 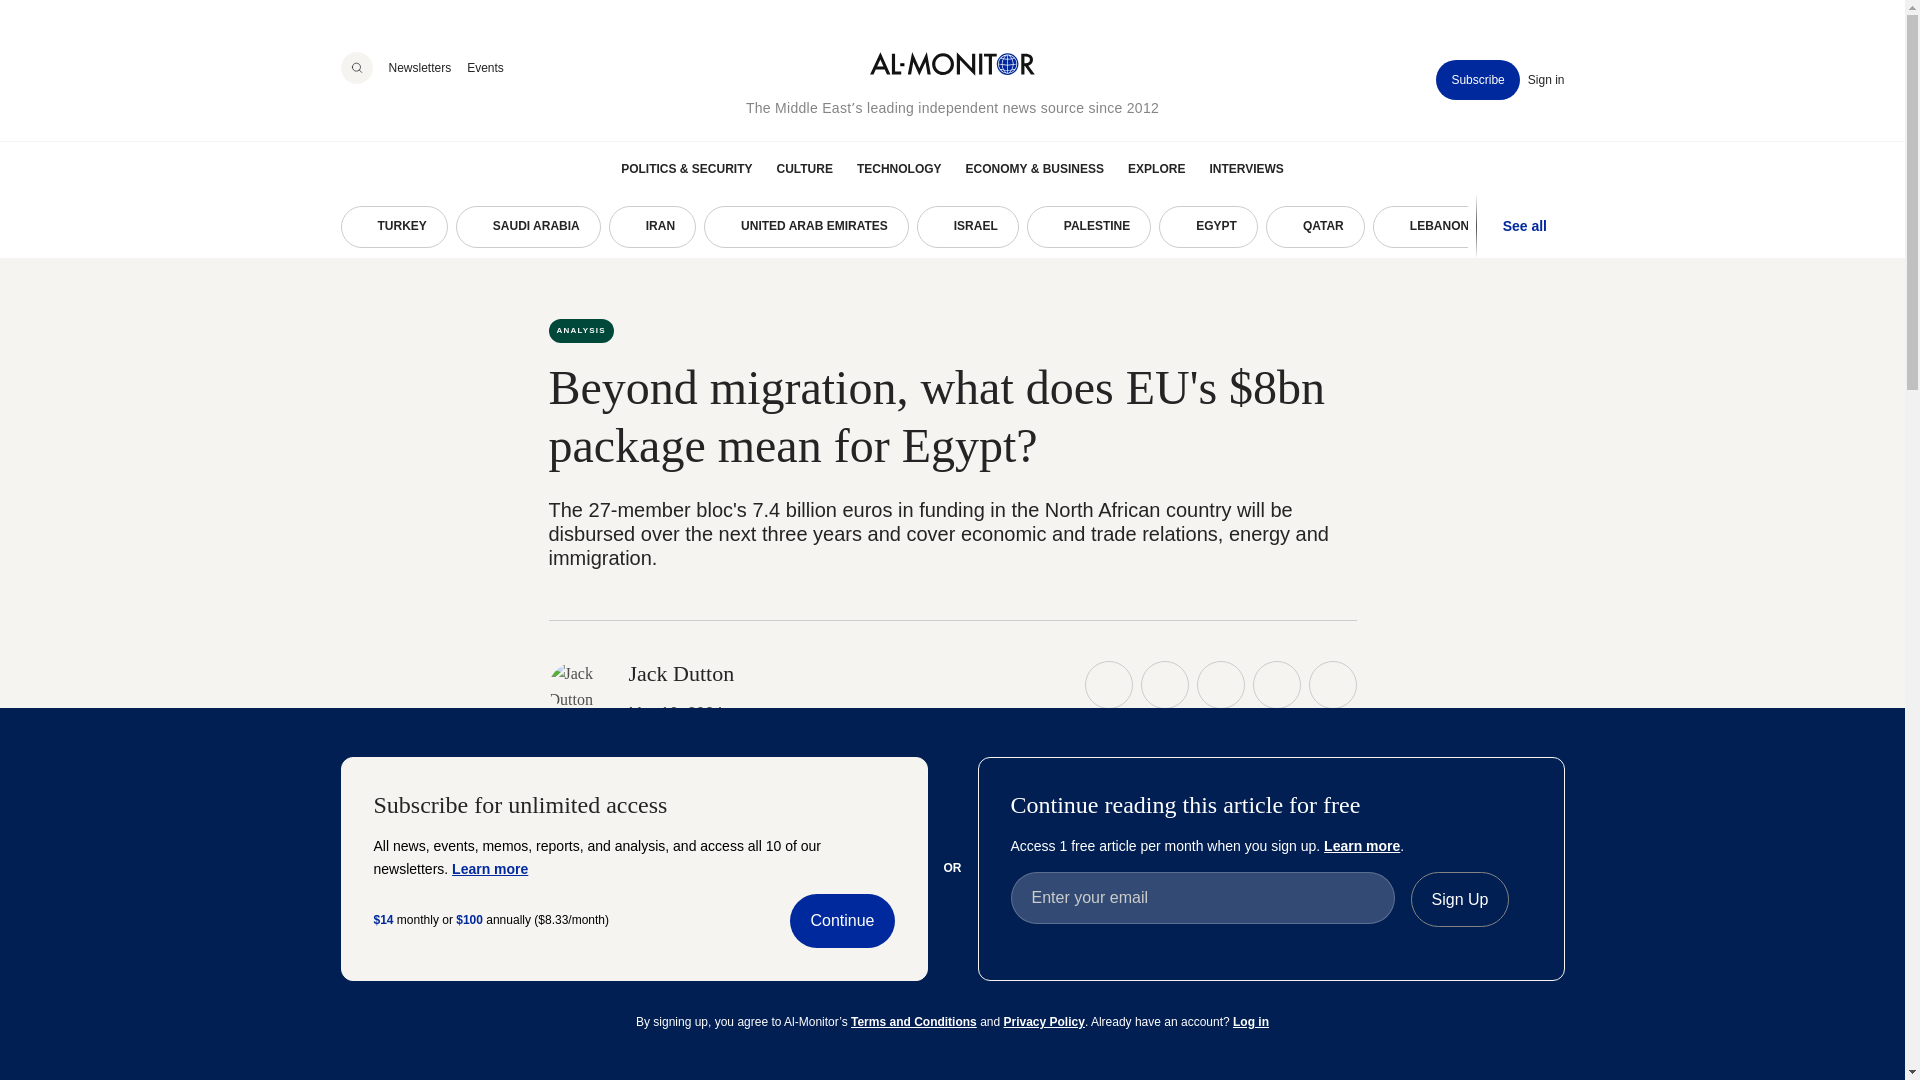 I want to click on LEBANON, so click(x=1430, y=227).